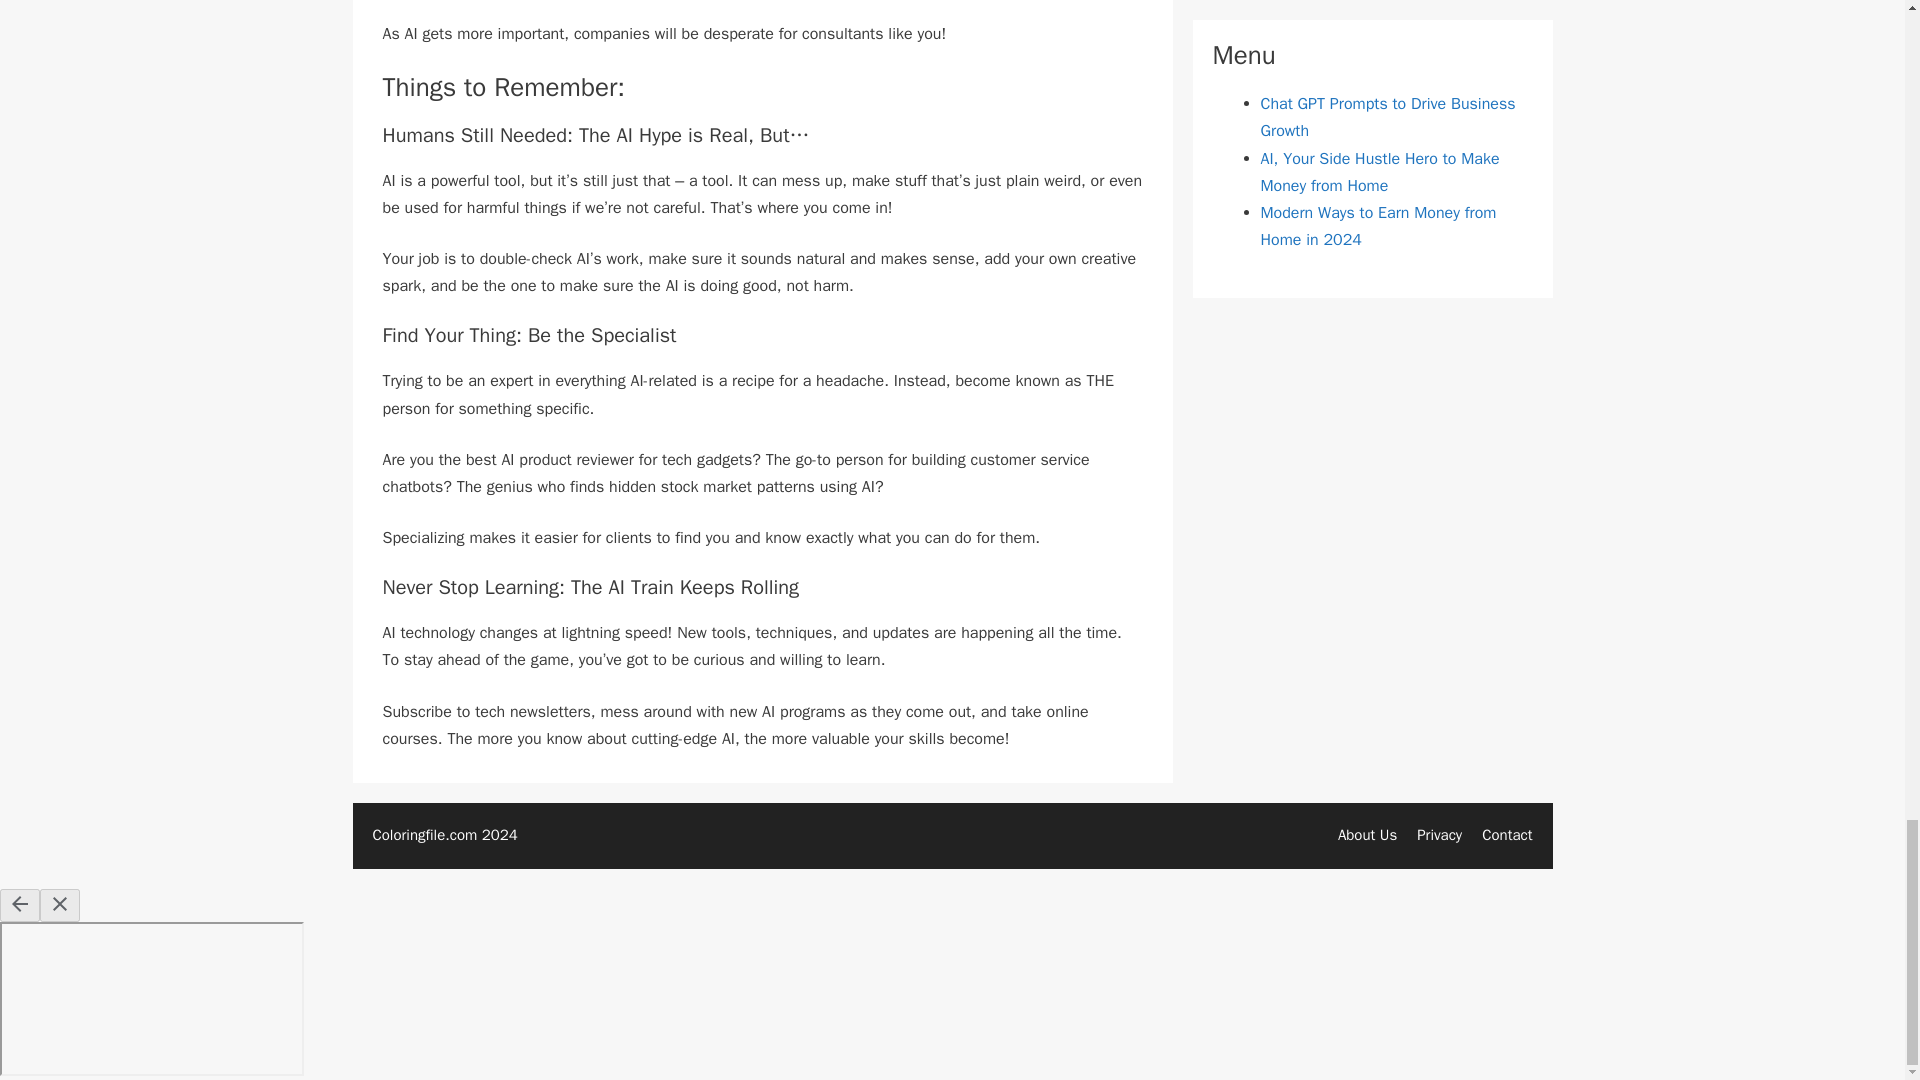 The image size is (1920, 1080). What do you see at coordinates (1507, 834) in the screenshot?
I see `Contact` at bounding box center [1507, 834].